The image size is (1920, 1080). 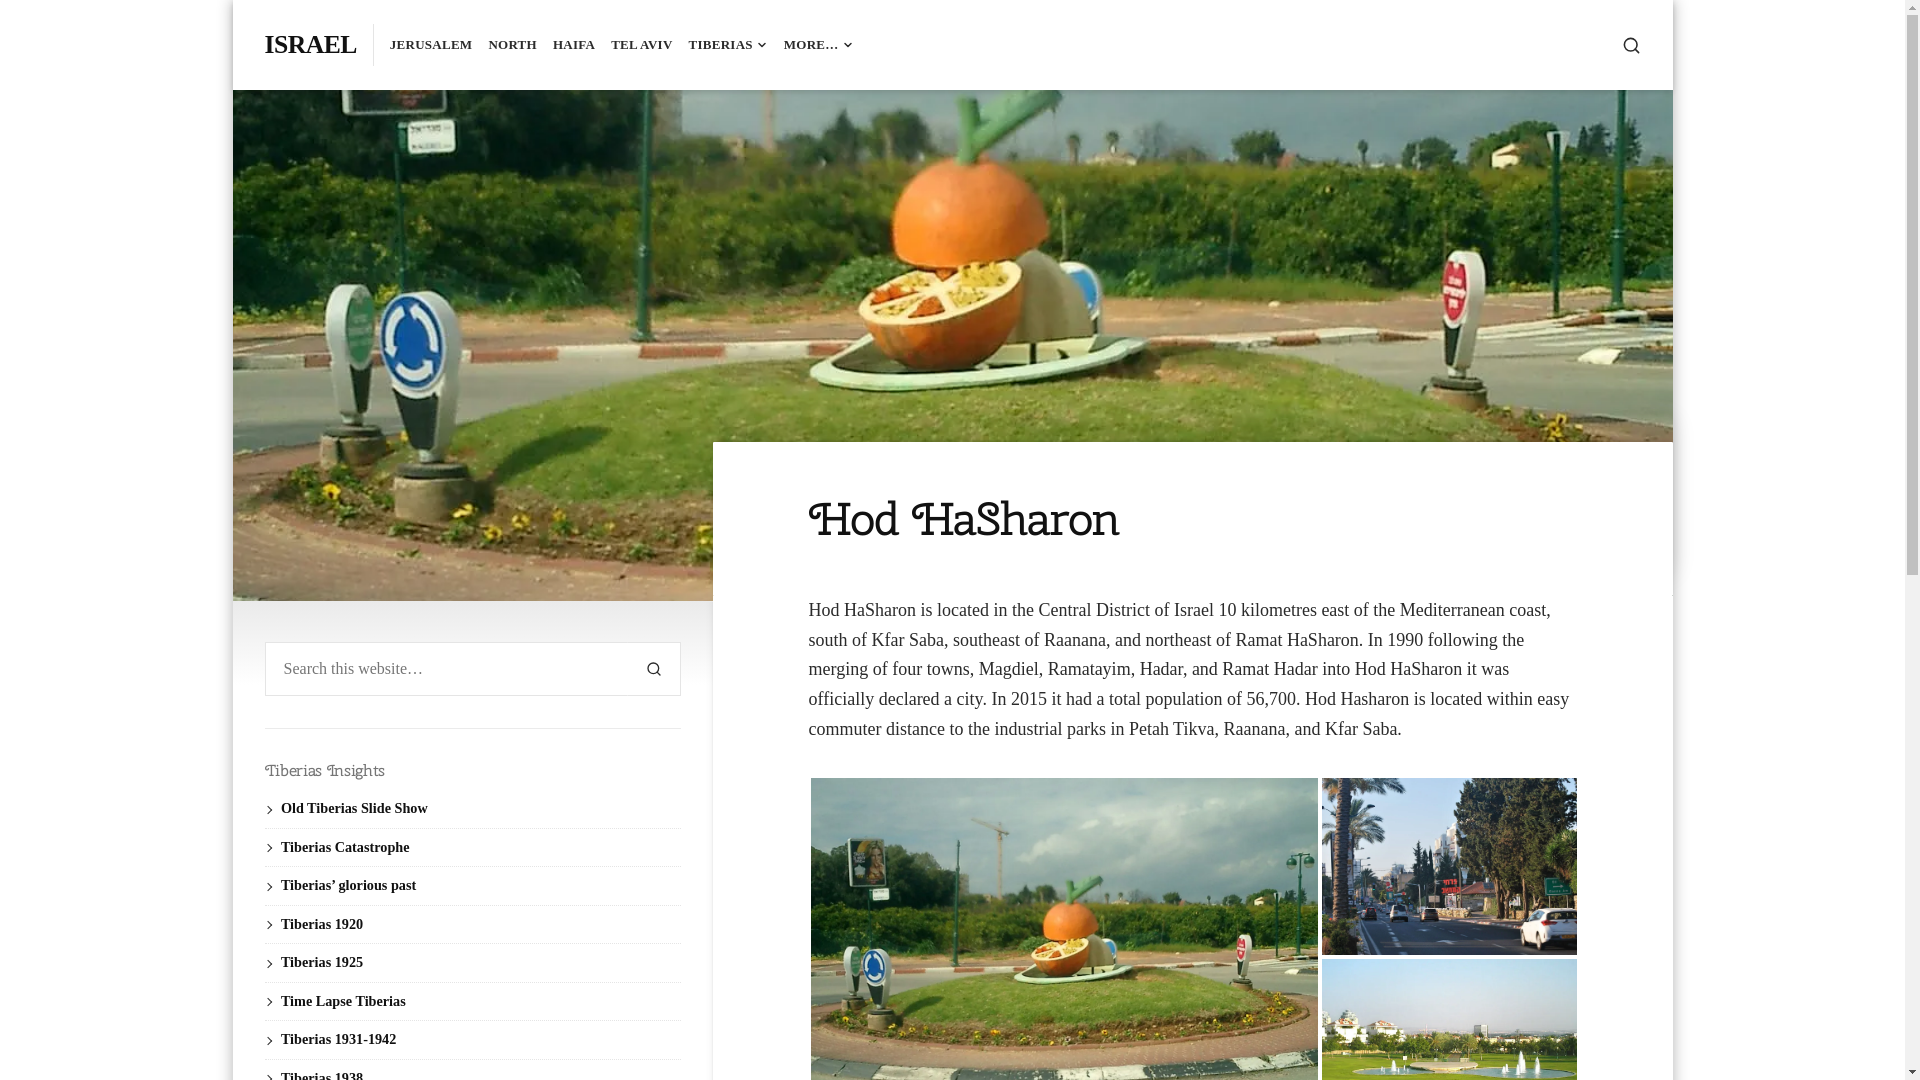 What do you see at coordinates (432, 44) in the screenshot?
I see `JERUSALEM` at bounding box center [432, 44].